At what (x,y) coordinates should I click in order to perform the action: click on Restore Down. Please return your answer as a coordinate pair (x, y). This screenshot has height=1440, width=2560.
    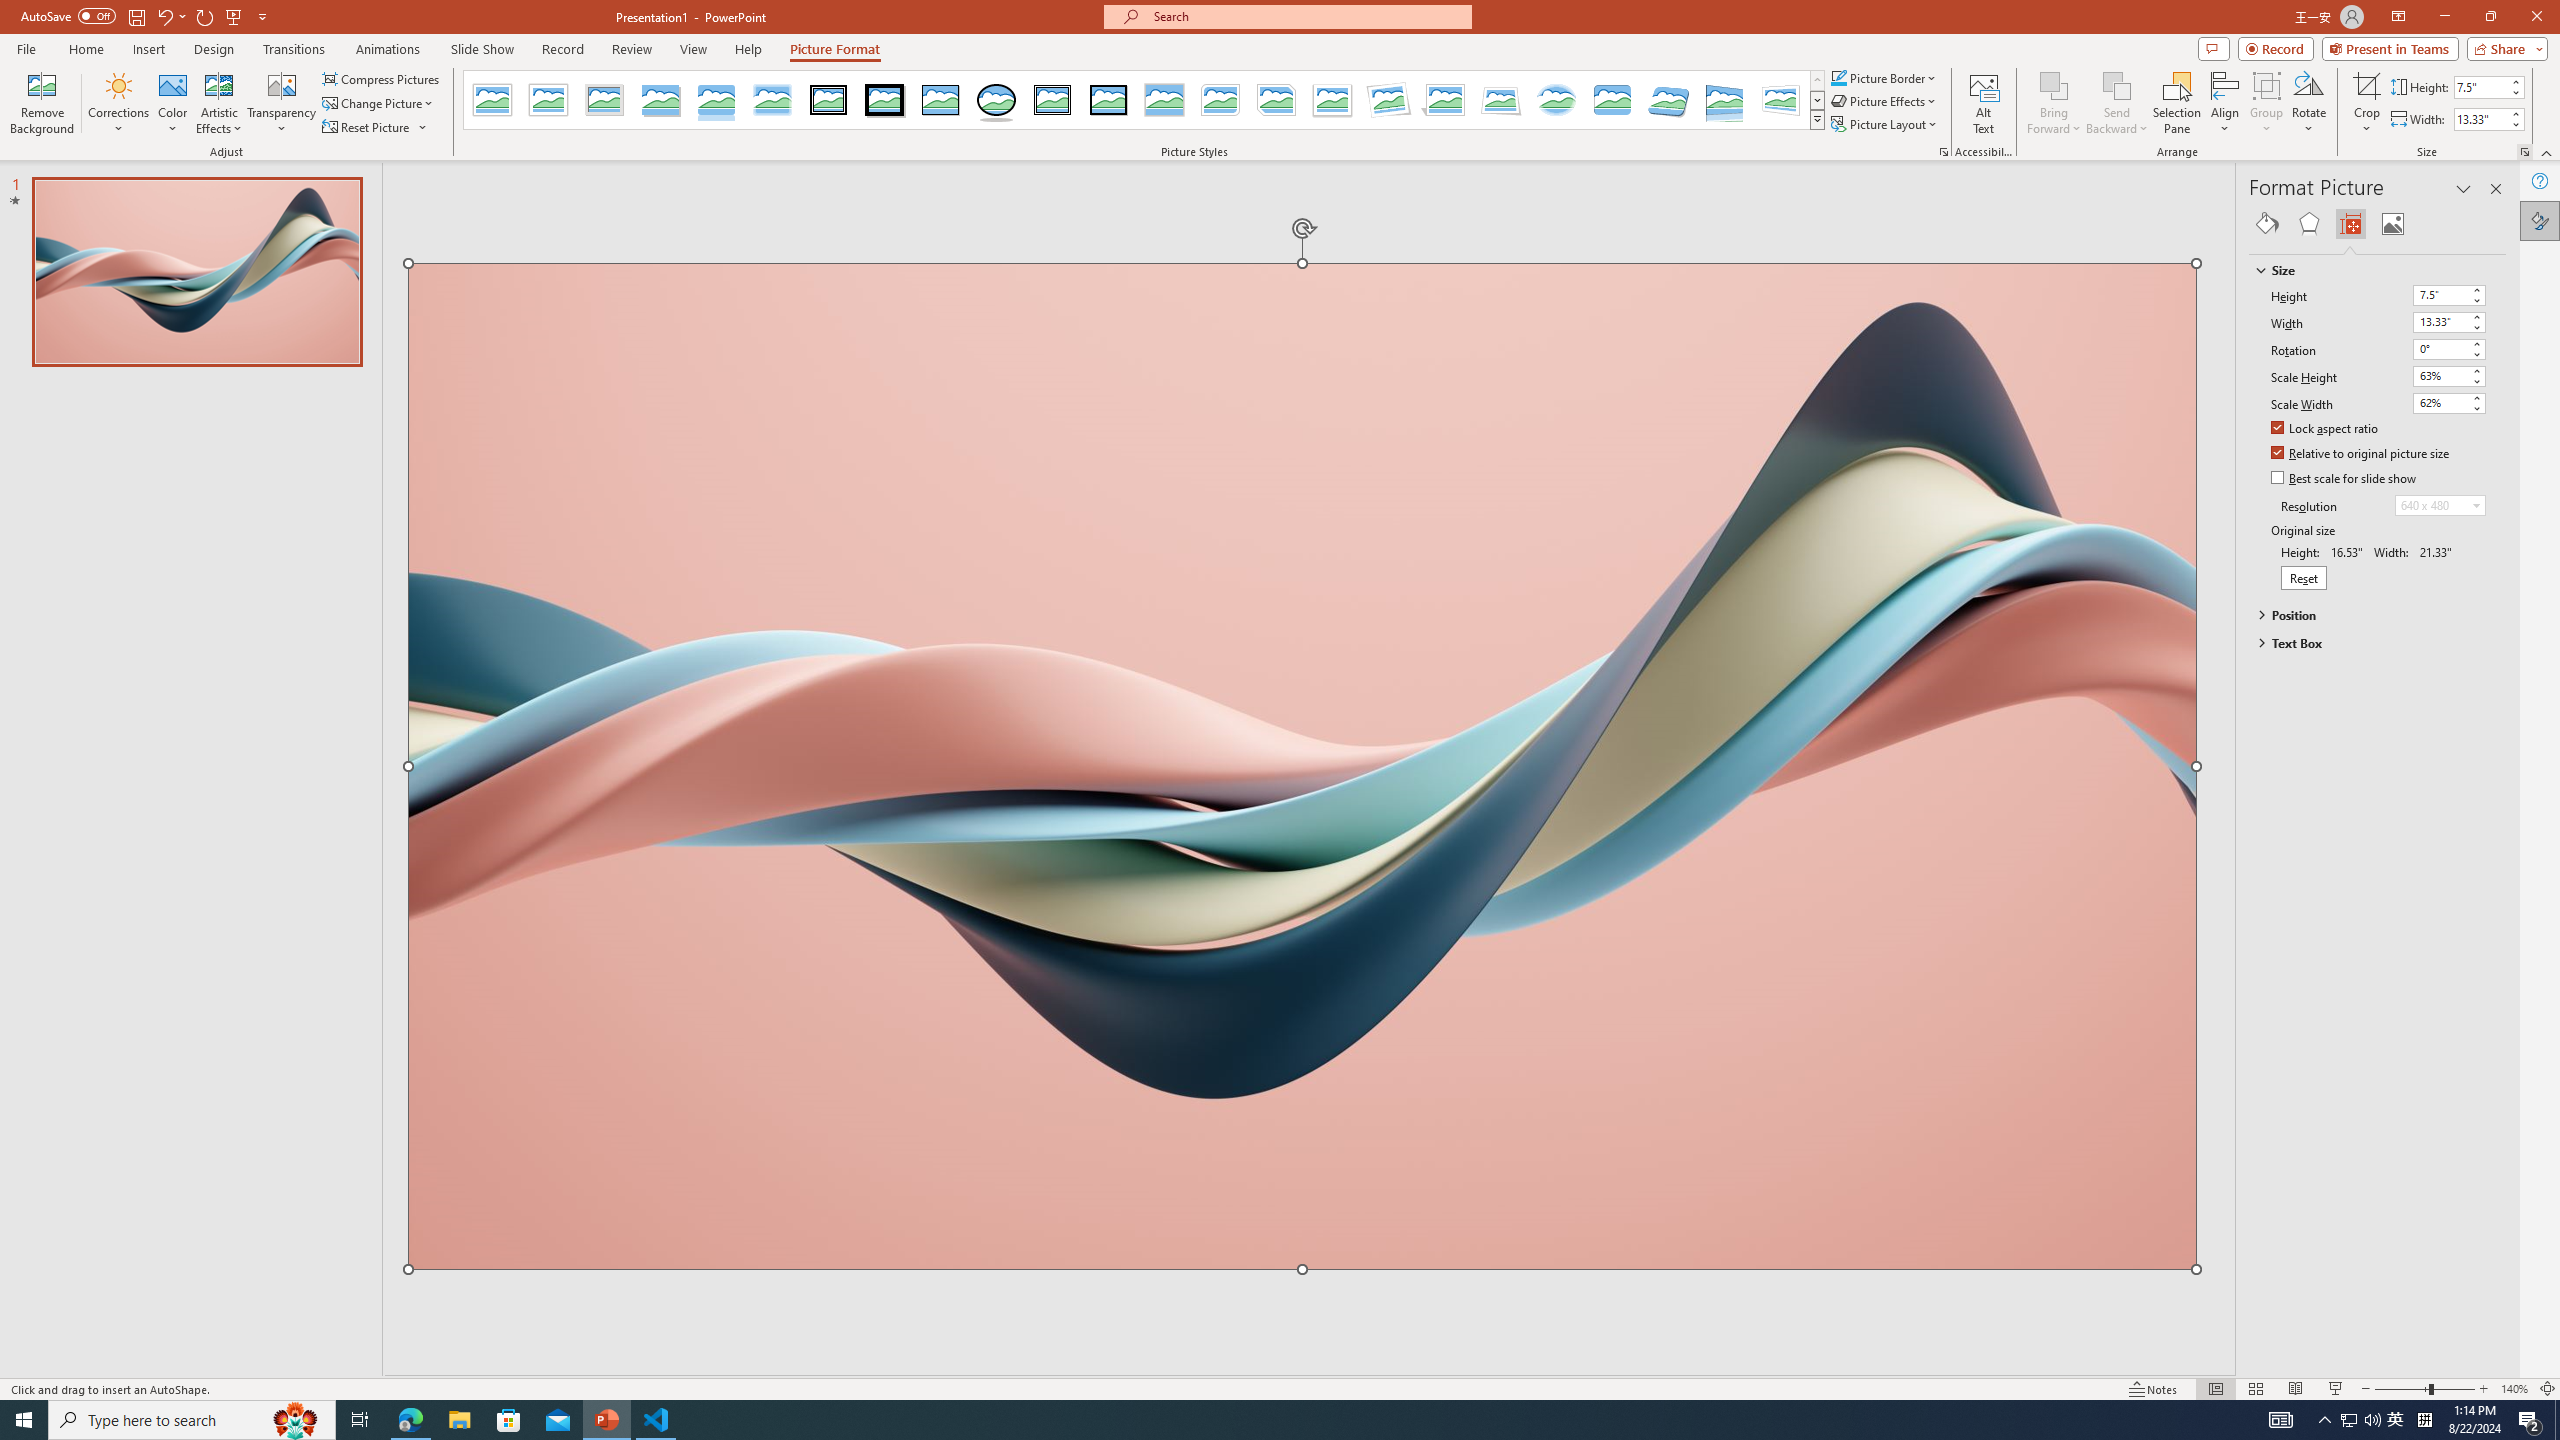
    Looking at the image, I should click on (2490, 17).